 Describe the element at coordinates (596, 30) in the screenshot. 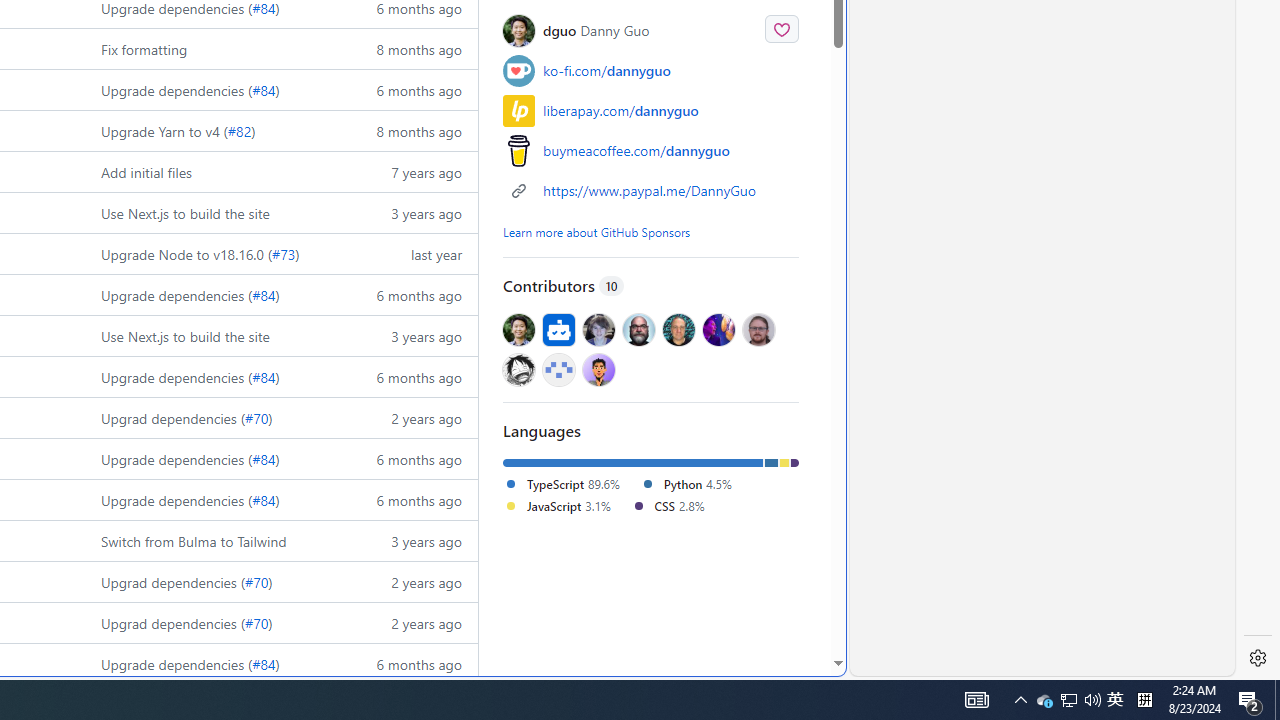

I see `dguo Danny Guo` at that location.